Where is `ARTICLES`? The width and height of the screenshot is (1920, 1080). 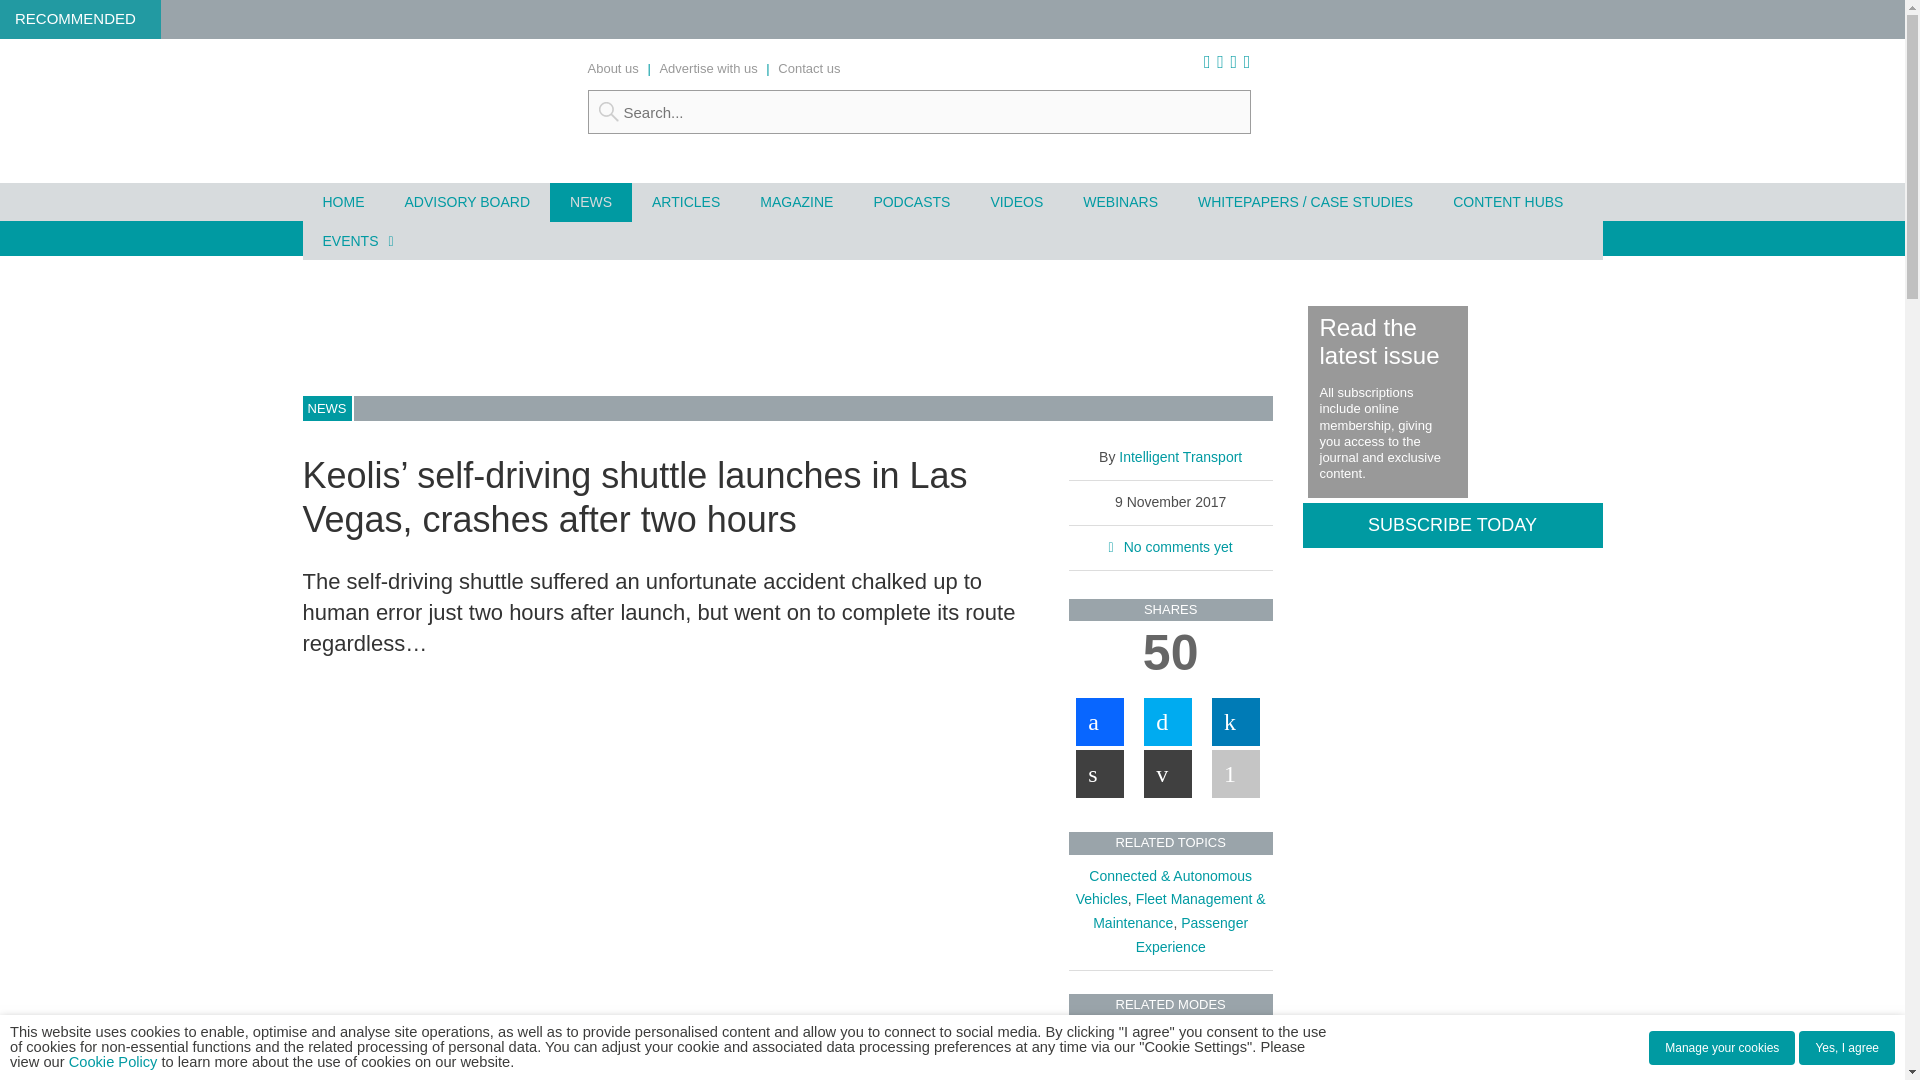 ARTICLES is located at coordinates (685, 202).